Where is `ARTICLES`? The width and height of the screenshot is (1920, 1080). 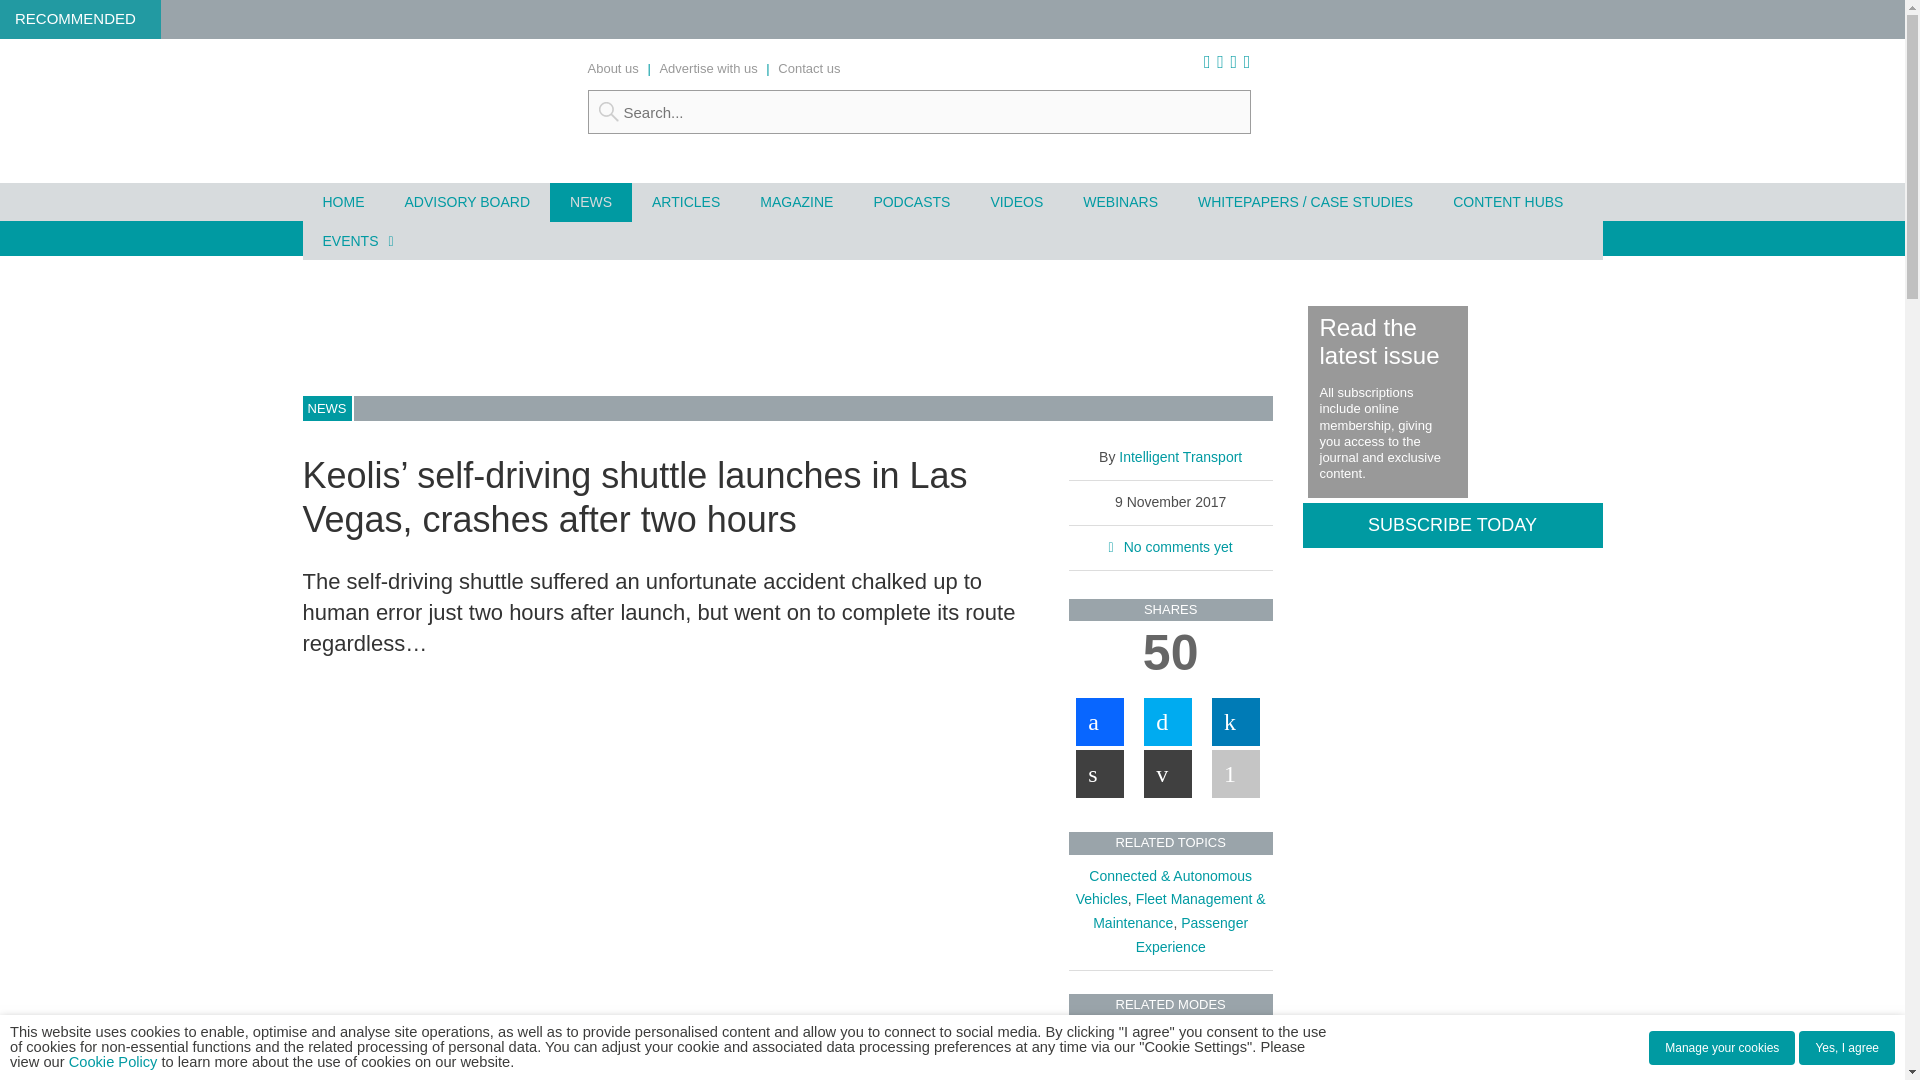 ARTICLES is located at coordinates (685, 202).